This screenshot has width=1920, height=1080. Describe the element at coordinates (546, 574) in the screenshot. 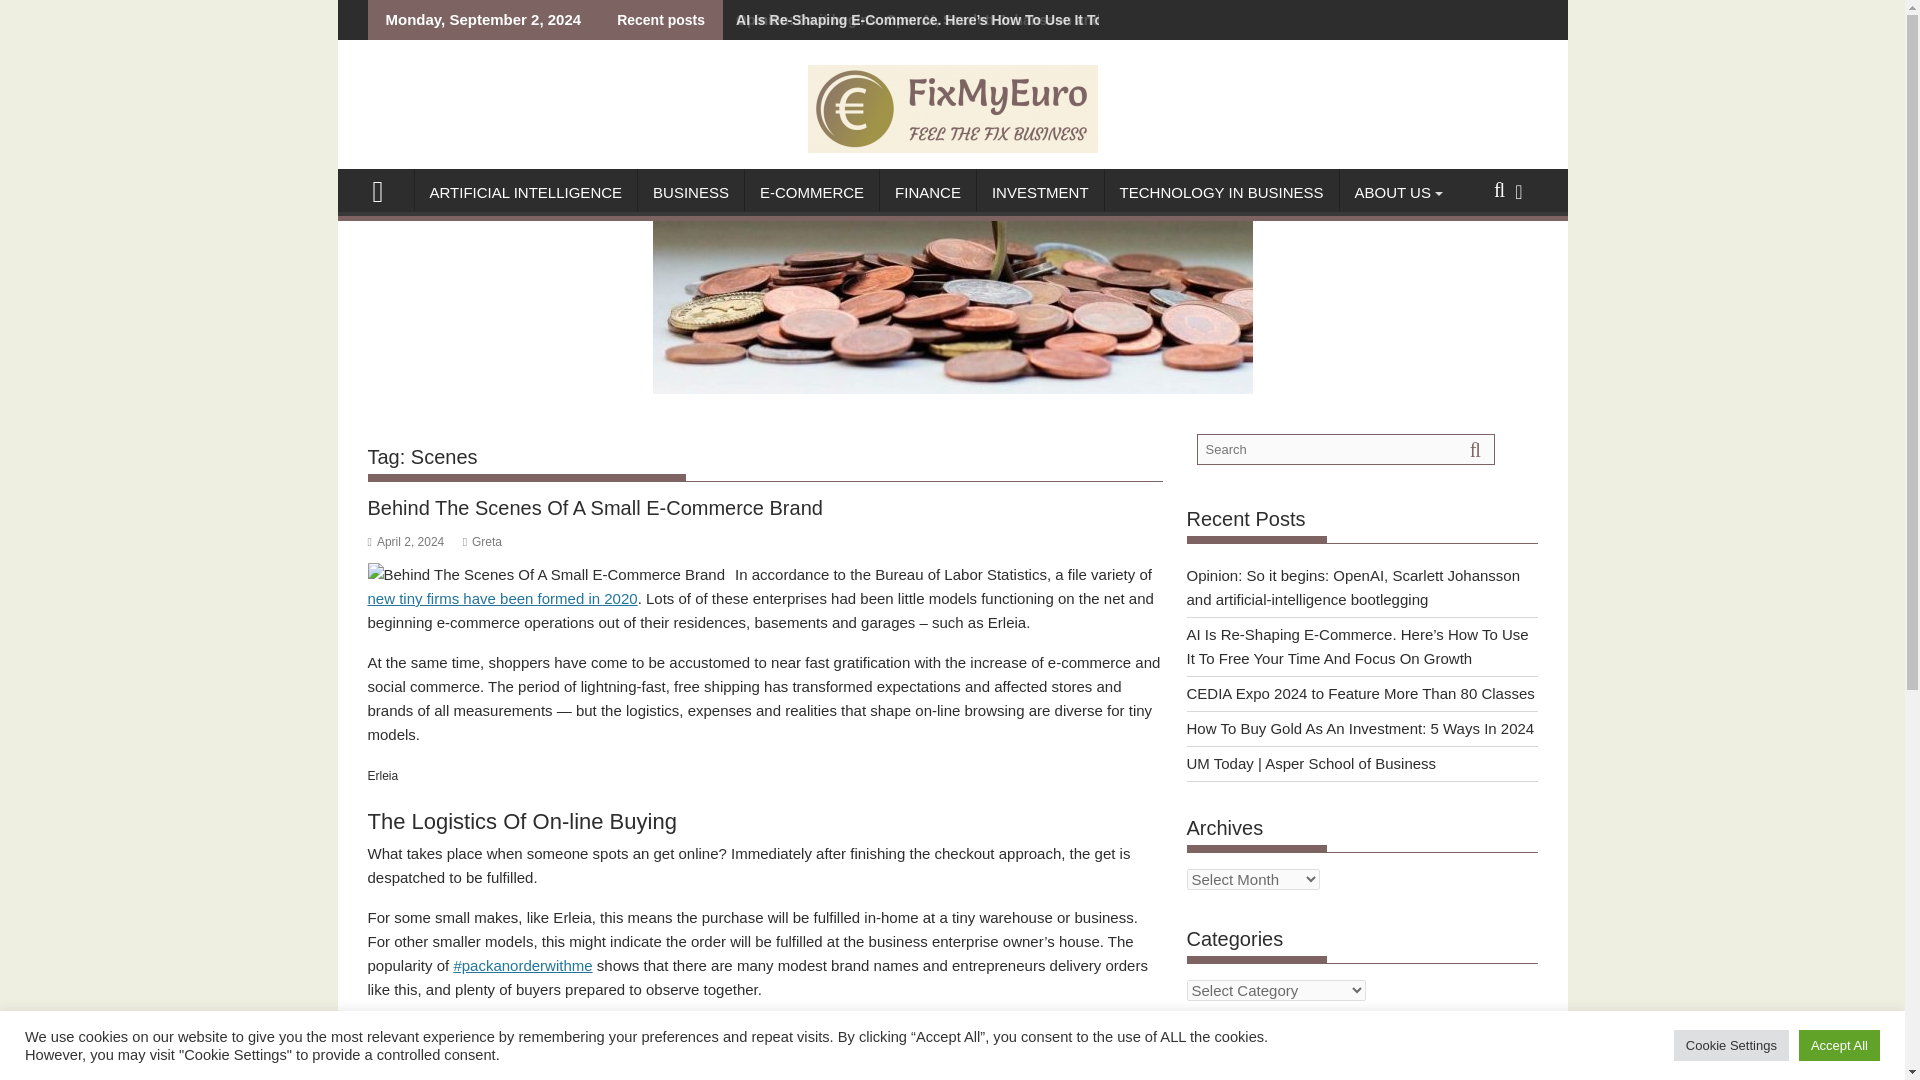

I see `Behind The Scenes Of A Small E-Commerce Brand` at that location.